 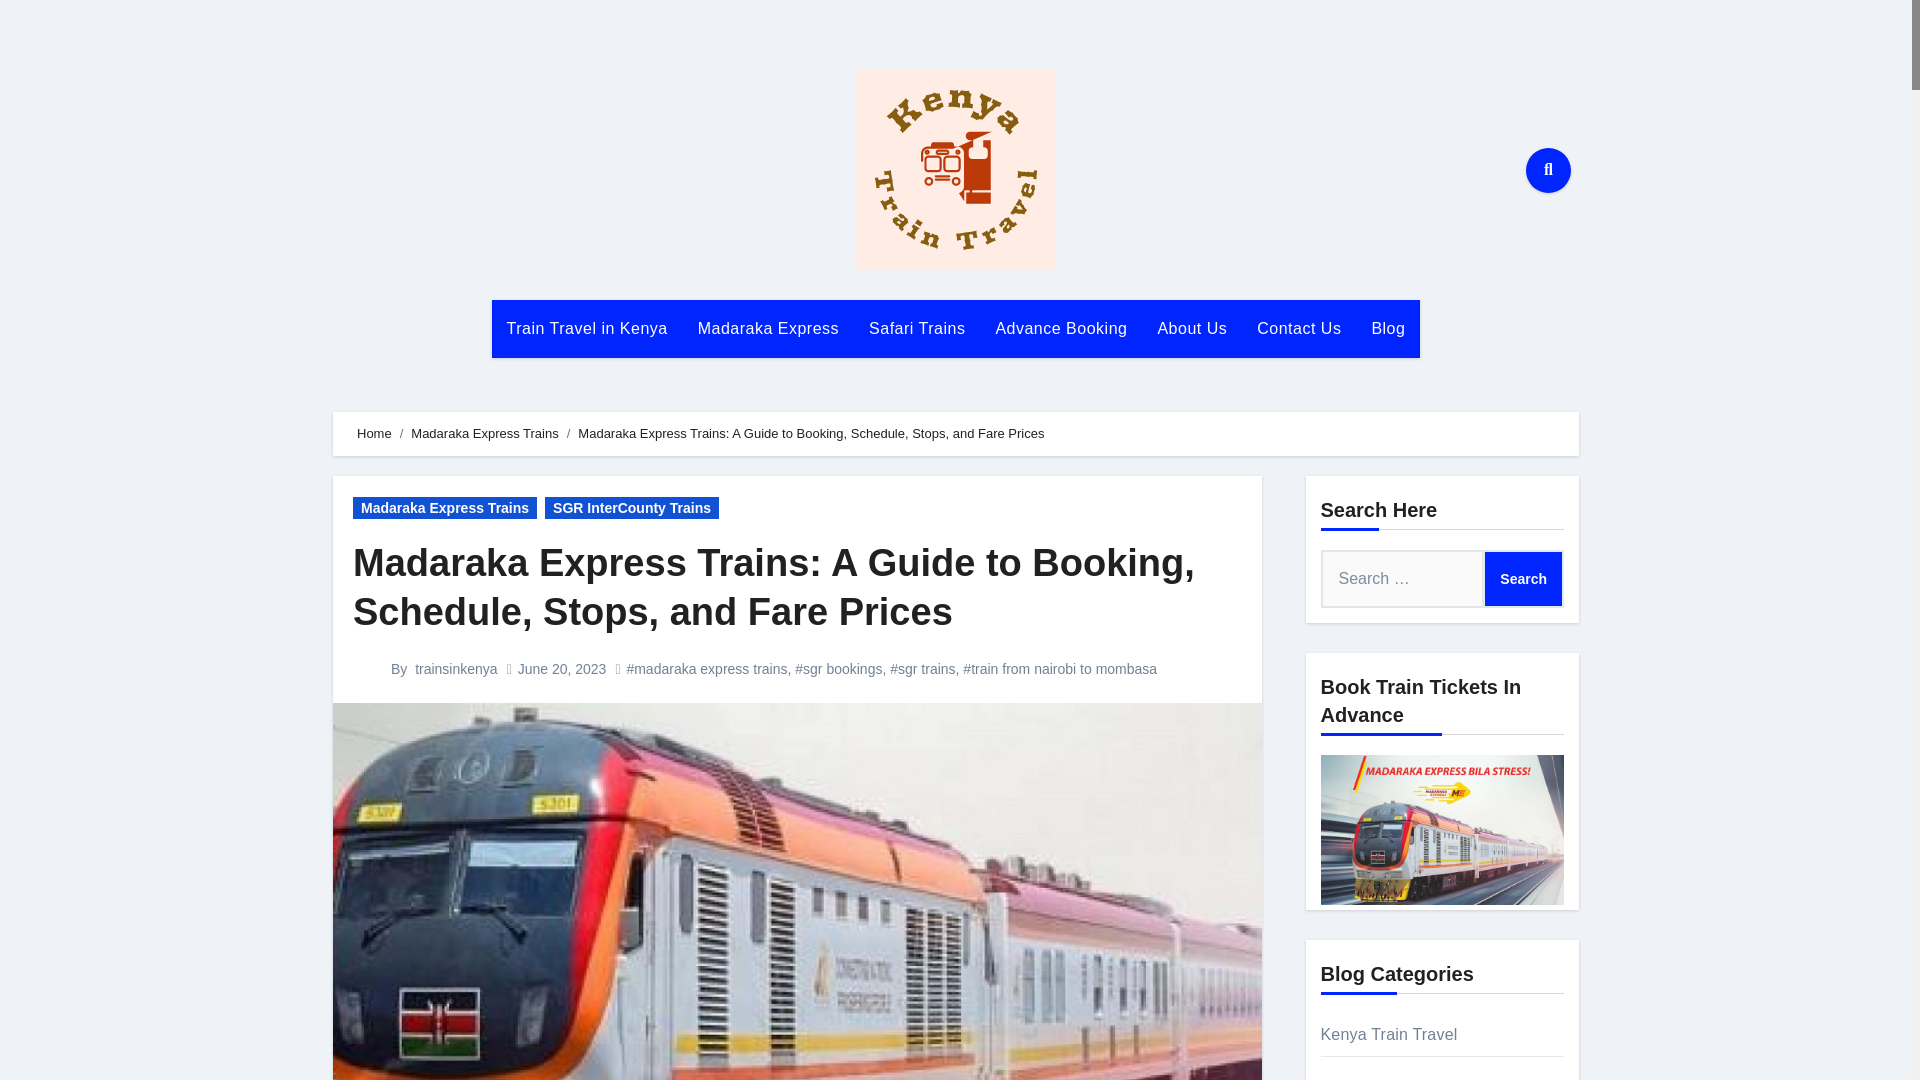 What do you see at coordinates (445, 508) in the screenshot?
I see `Madaraka Express Trains` at bounding box center [445, 508].